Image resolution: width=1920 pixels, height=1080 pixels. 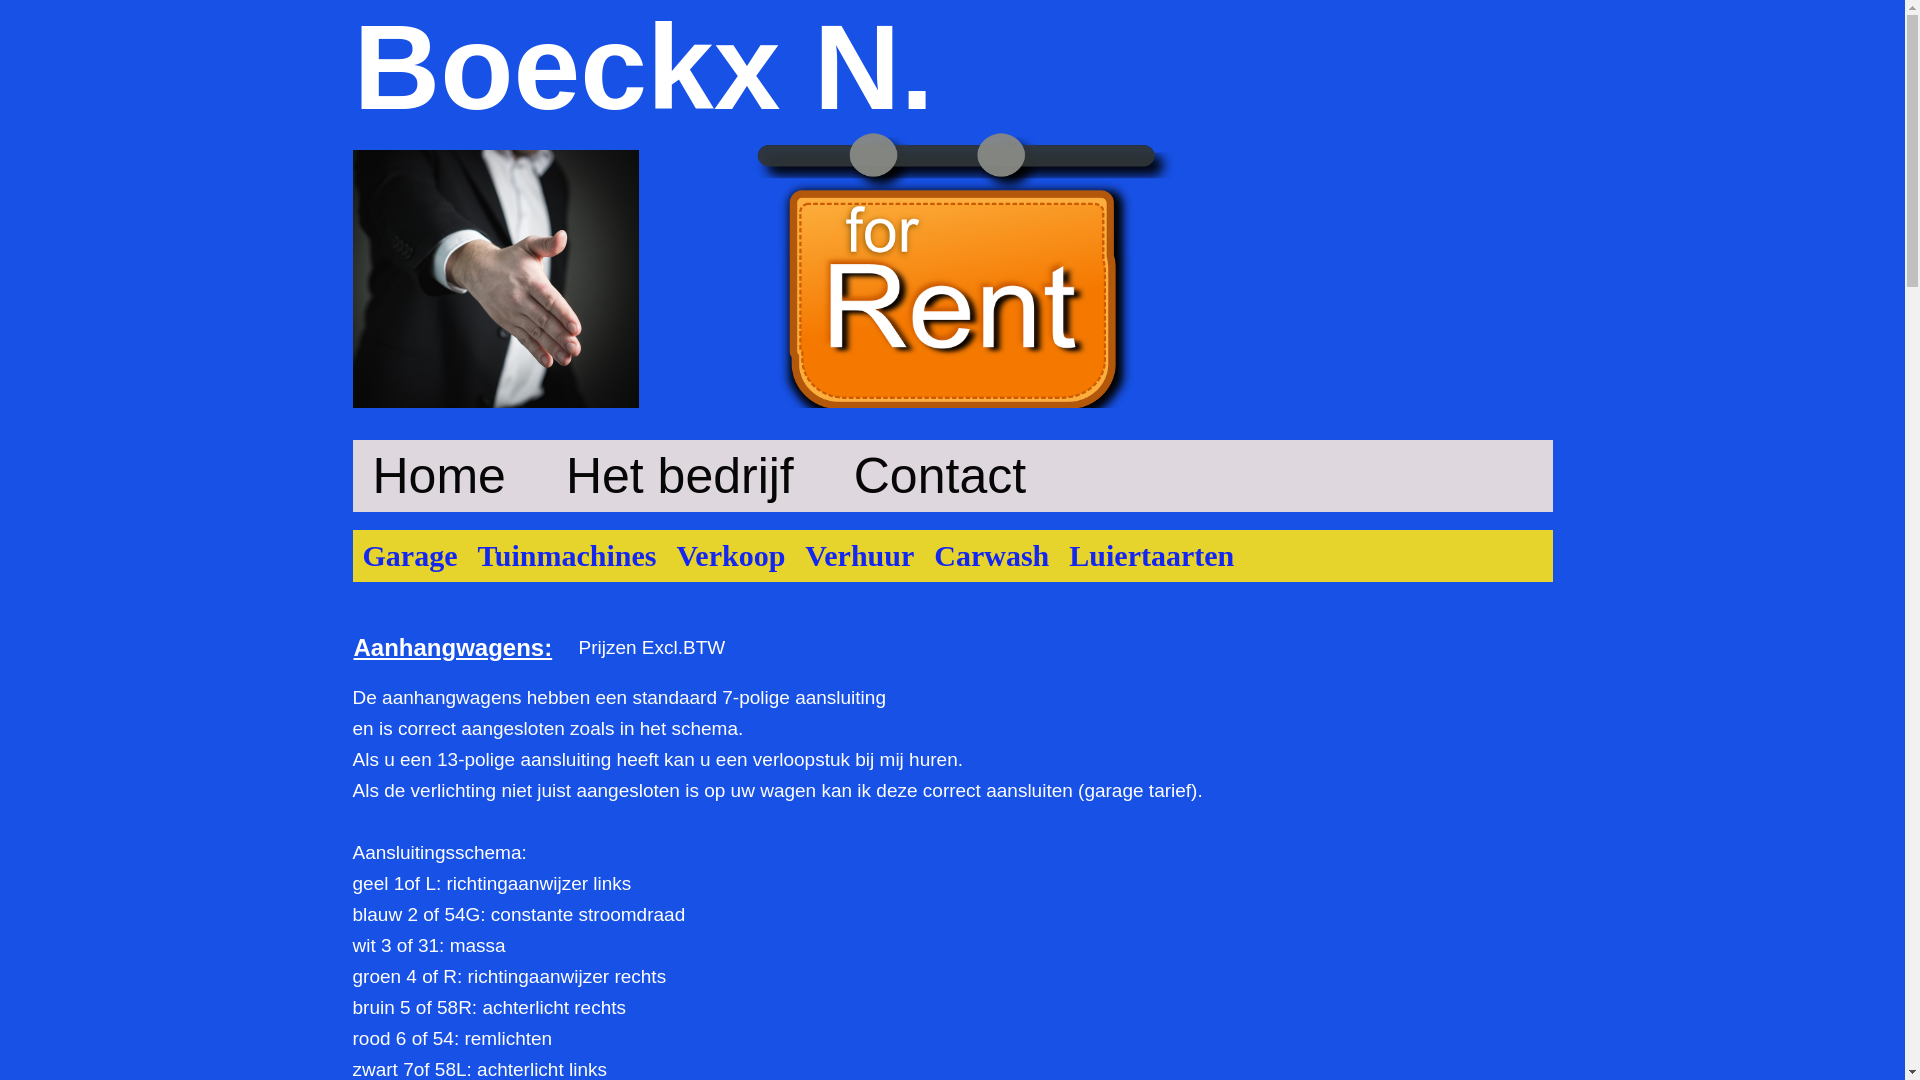 I want to click on Carwash, so click(x=992, y=556).